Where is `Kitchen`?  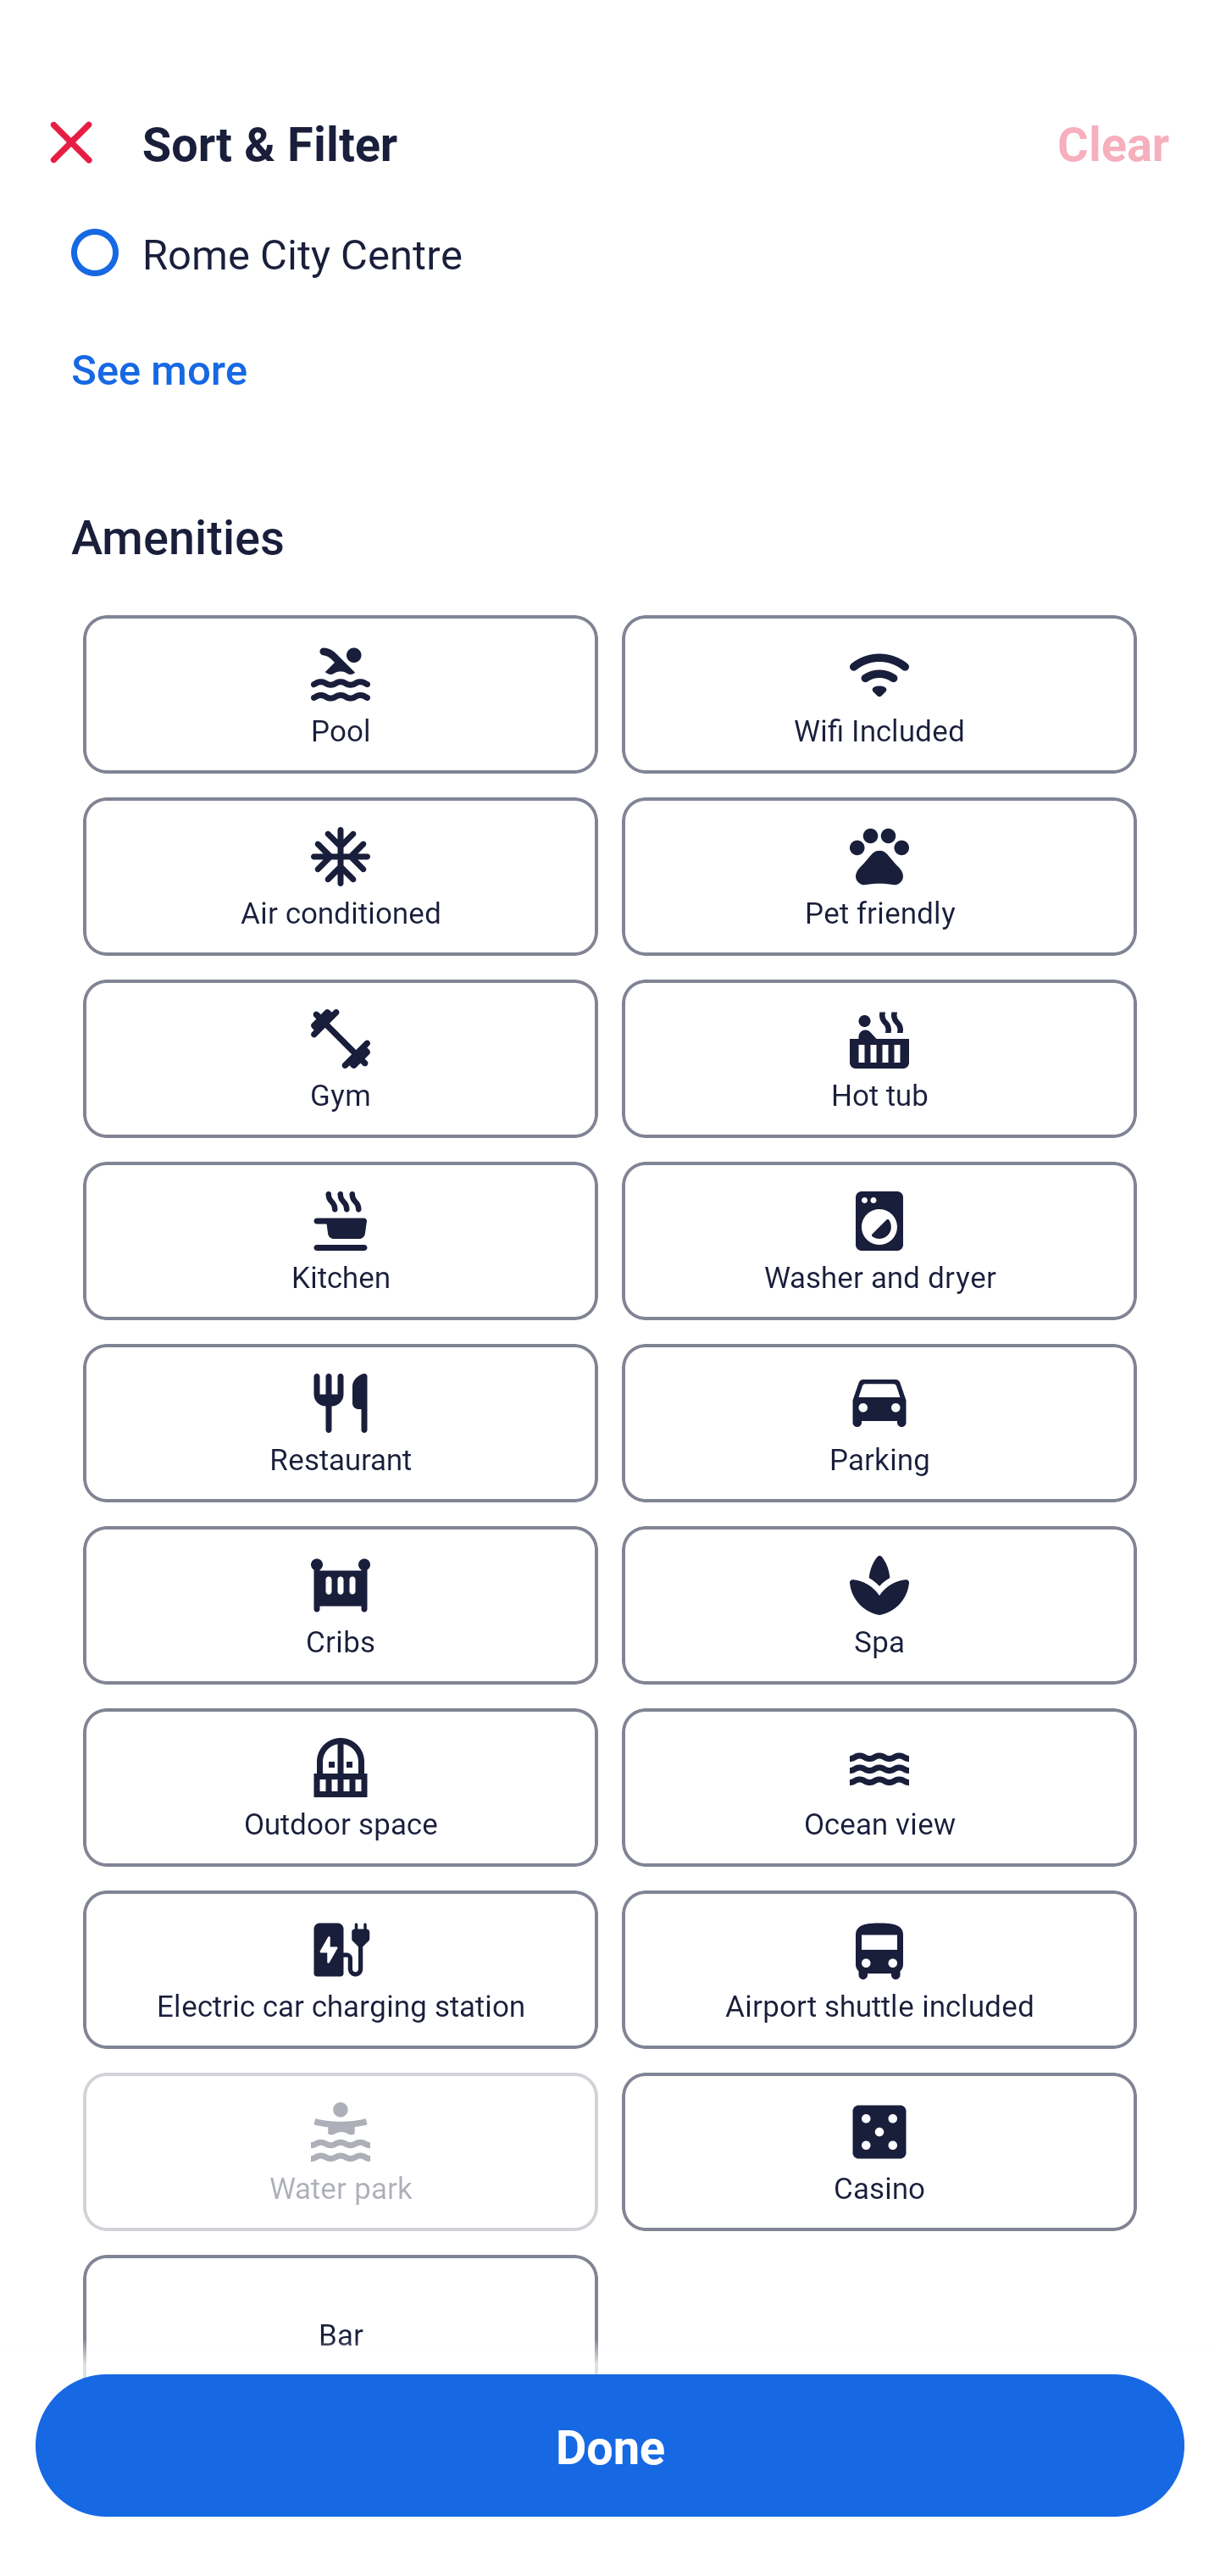
Kitchen is located at coordinates (340, 1241).